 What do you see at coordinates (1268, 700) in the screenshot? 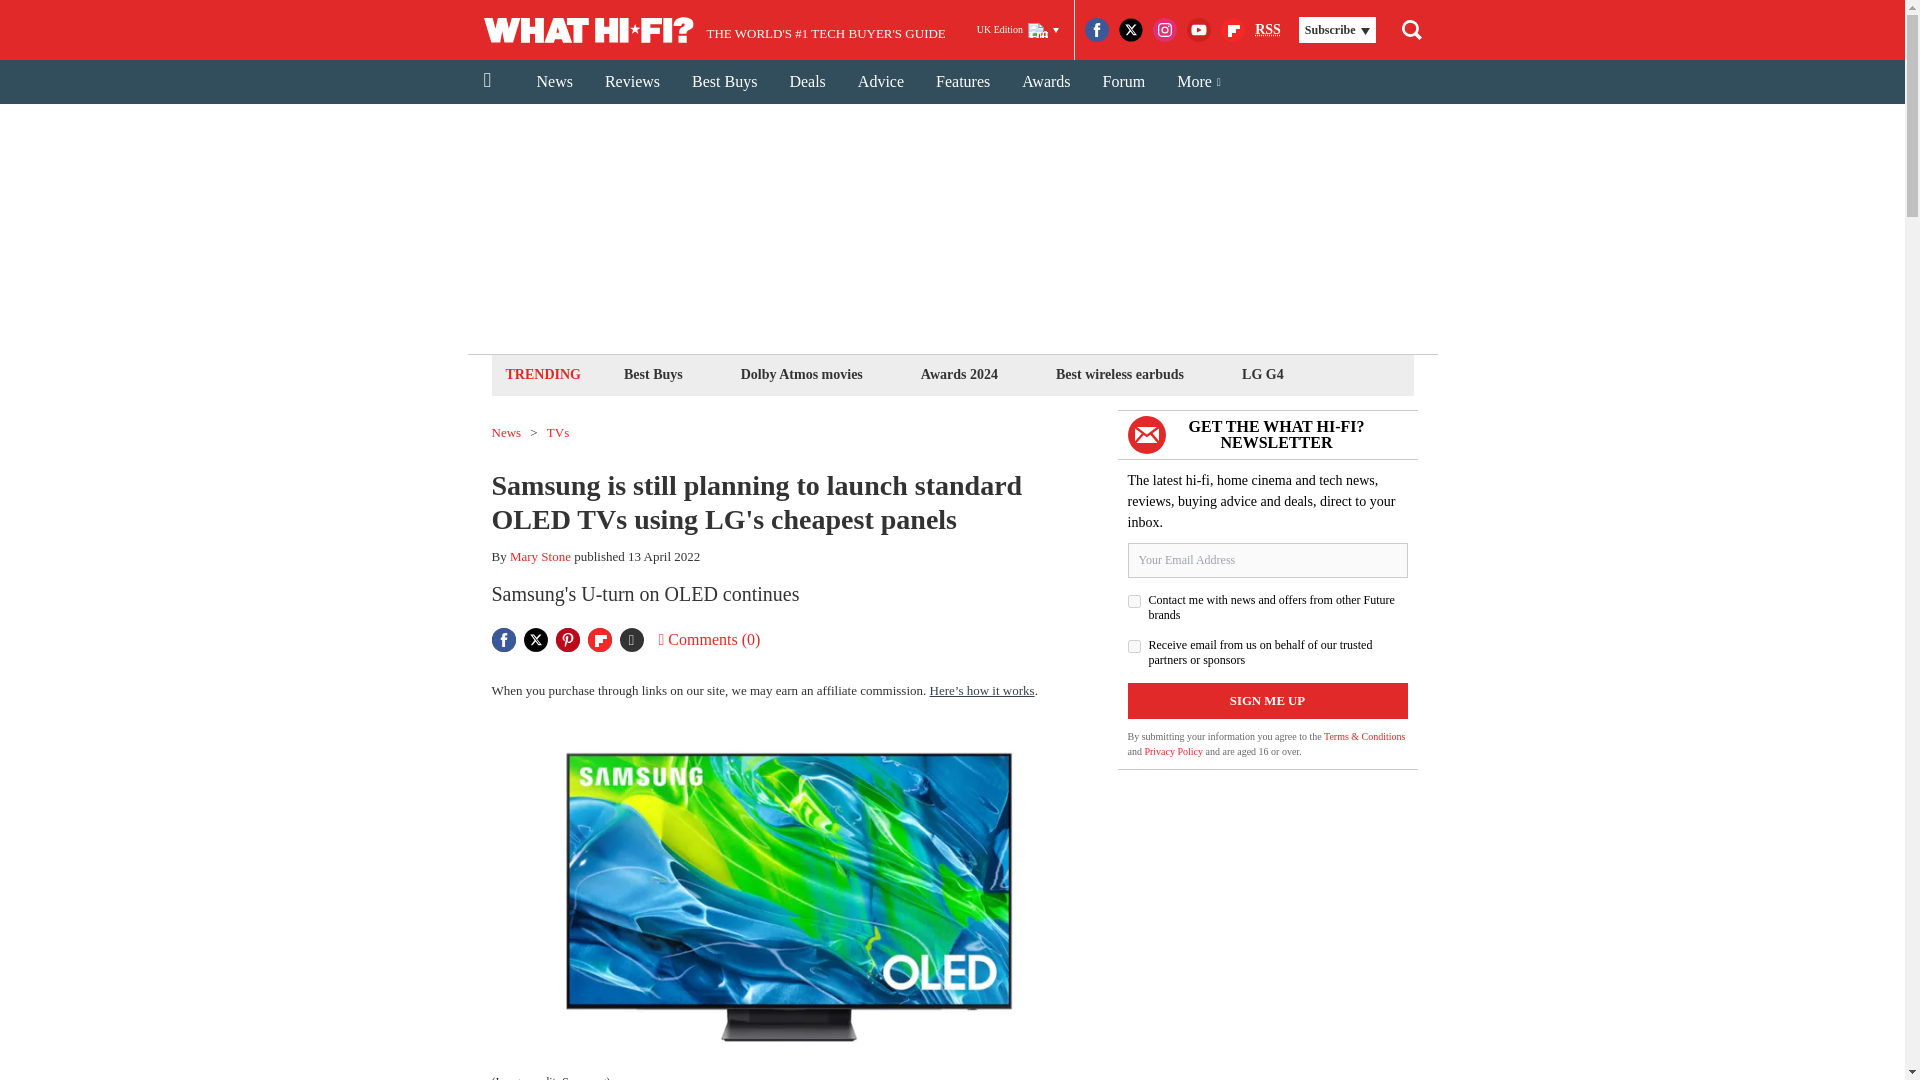
I see `Sign me up` at bounding box center [1268, 700].